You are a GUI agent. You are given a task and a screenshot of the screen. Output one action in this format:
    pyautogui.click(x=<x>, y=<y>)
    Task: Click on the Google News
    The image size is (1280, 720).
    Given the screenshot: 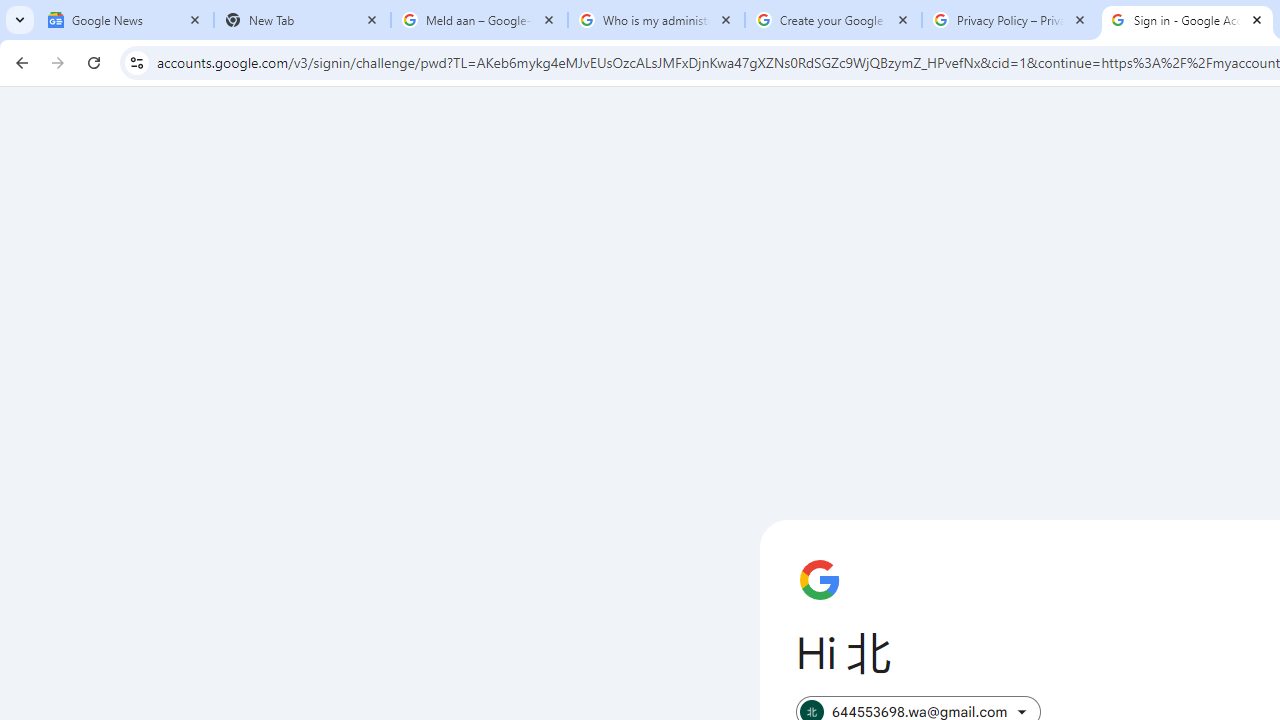 What is the action you would take?
    pyautogui.click(x=125, y=20)
    